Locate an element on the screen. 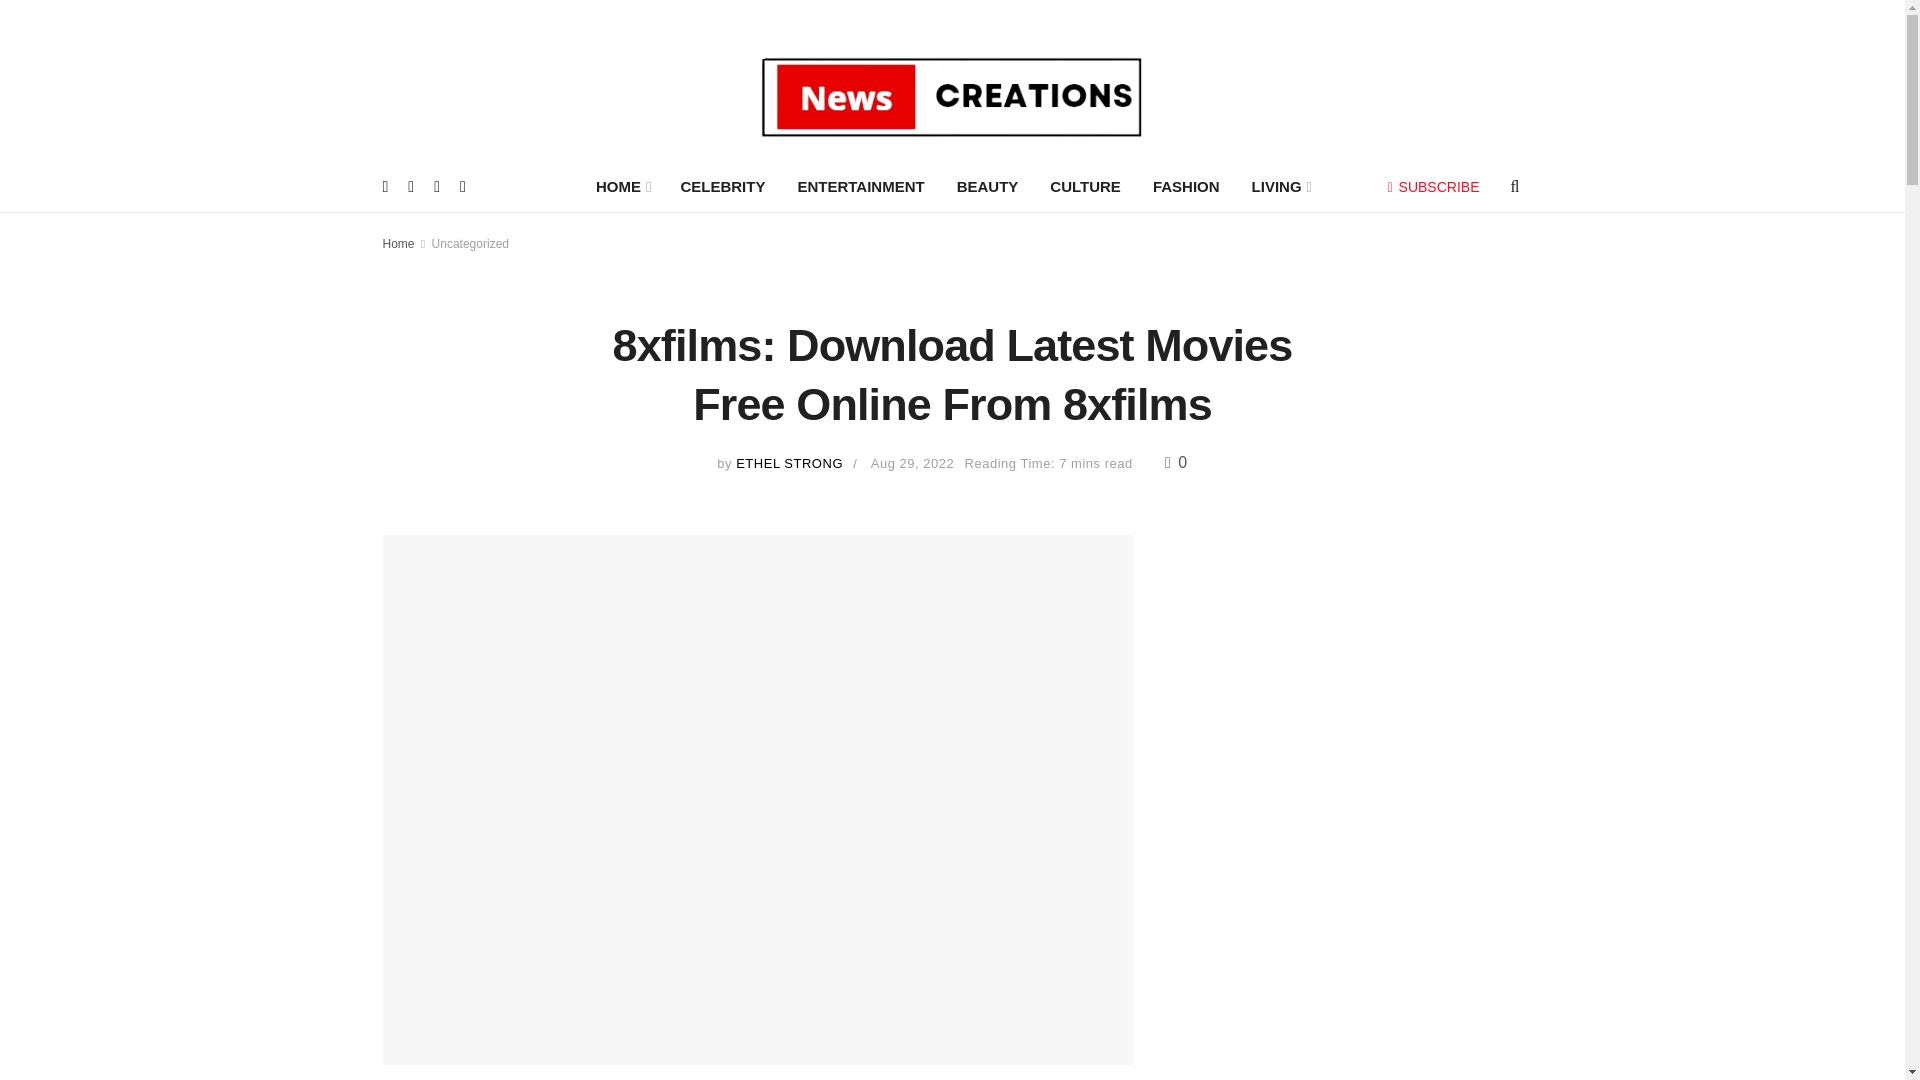 The image size is (1920, 1080). ENTERTAINMENT is located at coordinates (860, 186).